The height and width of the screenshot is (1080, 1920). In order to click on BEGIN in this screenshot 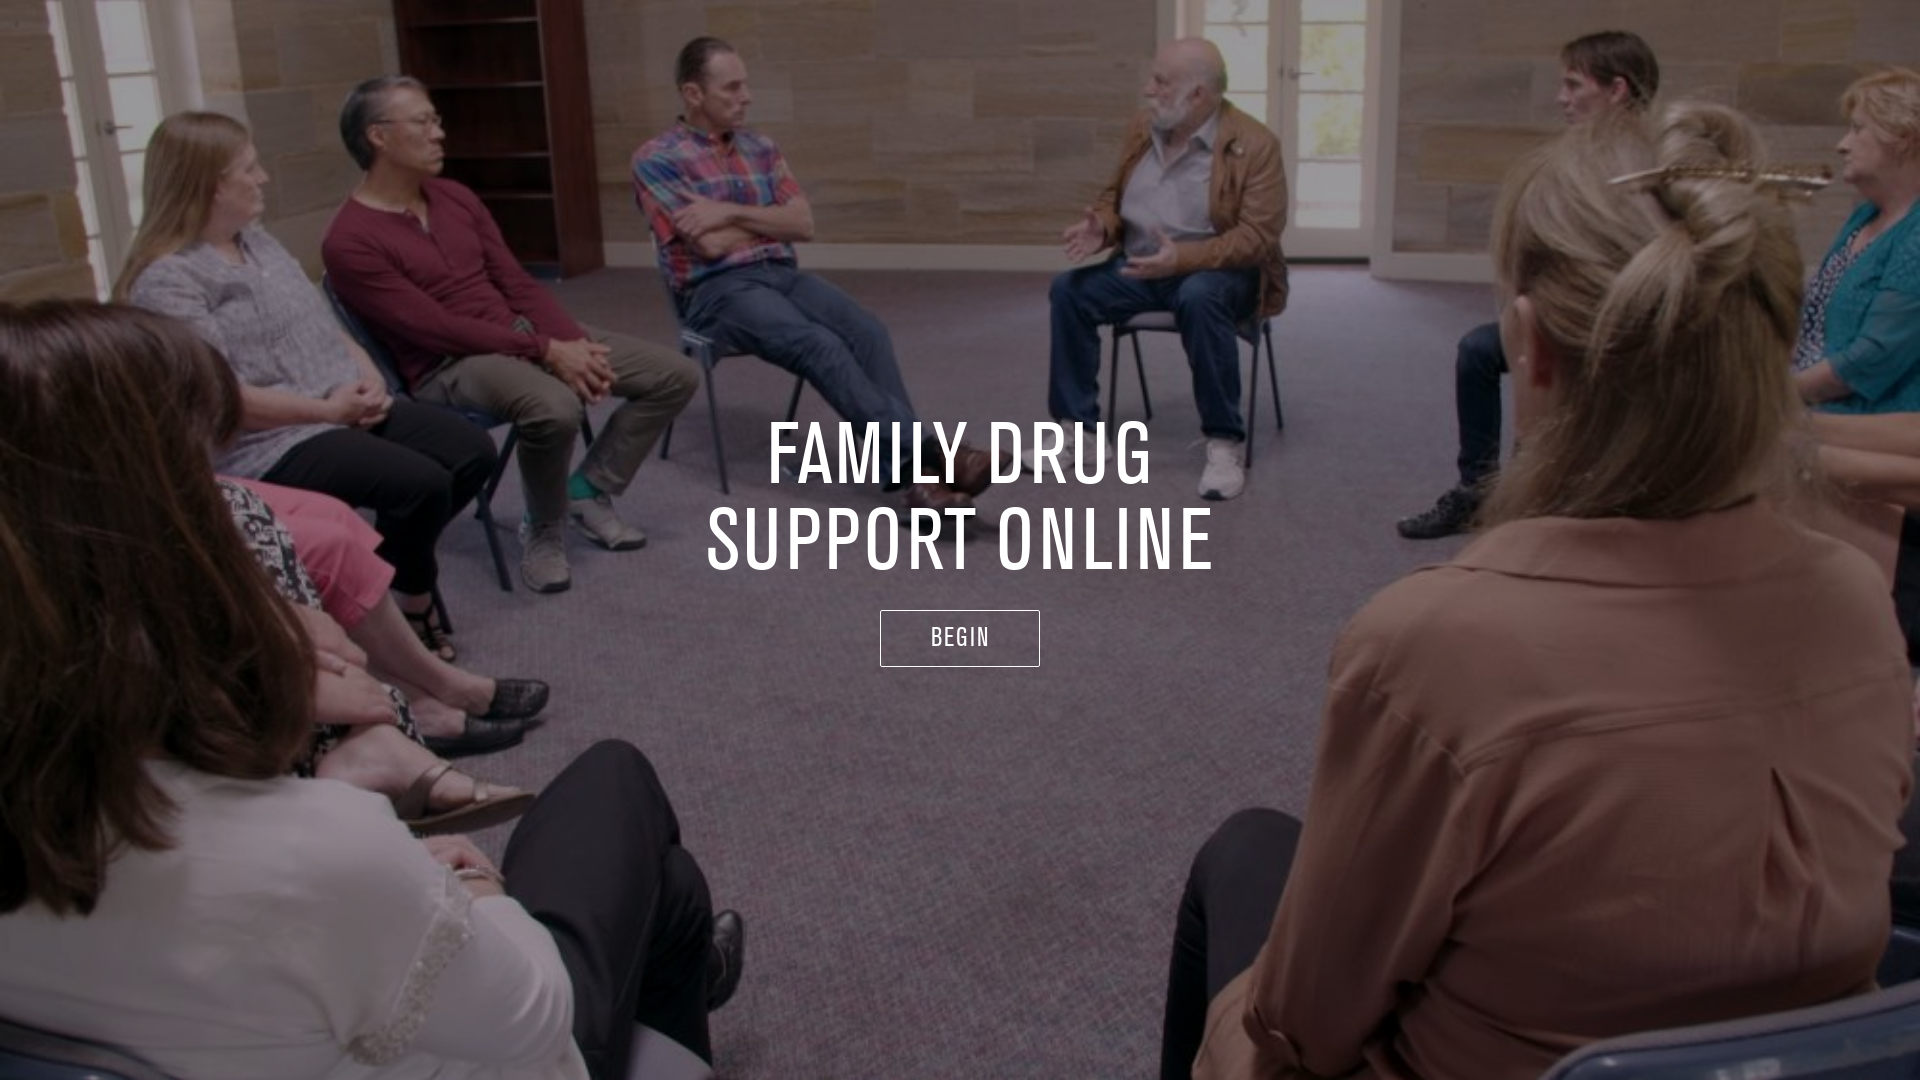, I will do `click(960, 639)`.